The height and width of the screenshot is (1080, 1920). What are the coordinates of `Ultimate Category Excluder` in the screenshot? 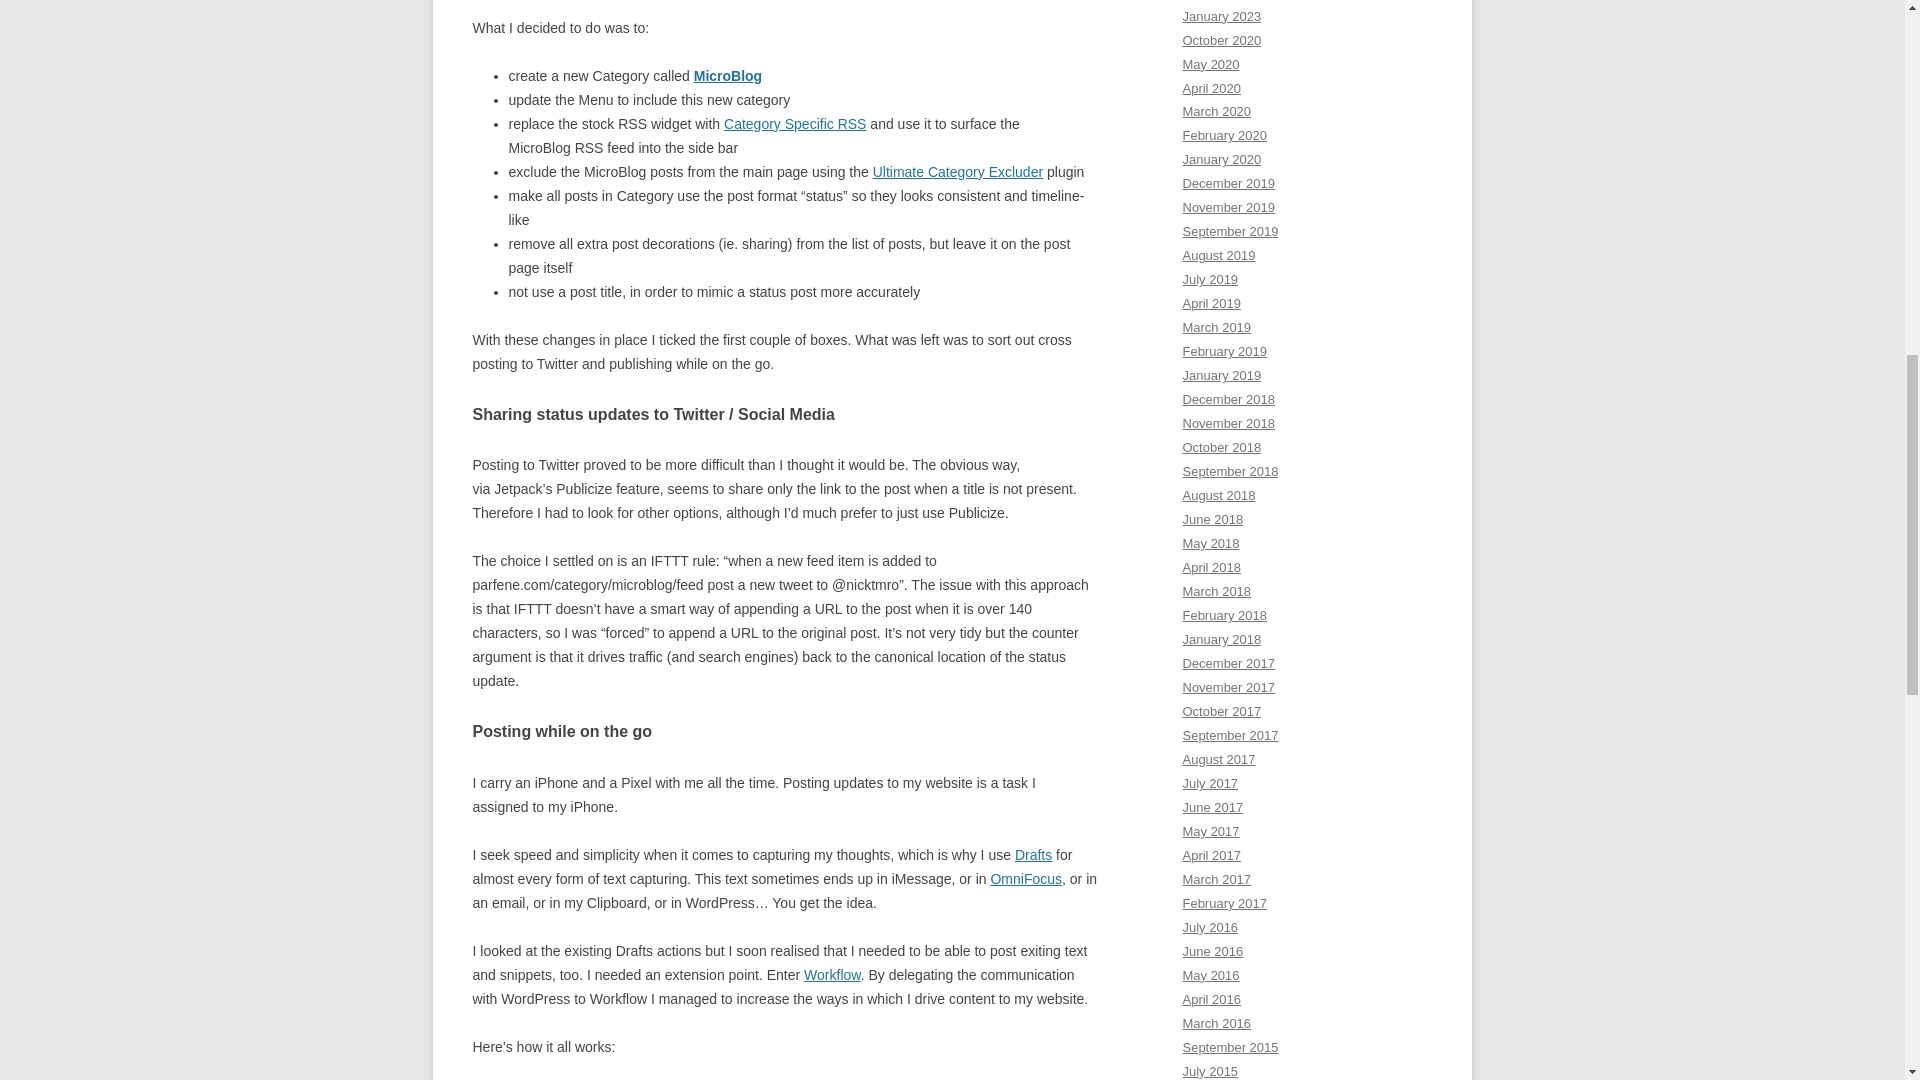 It's located at (958, 172).